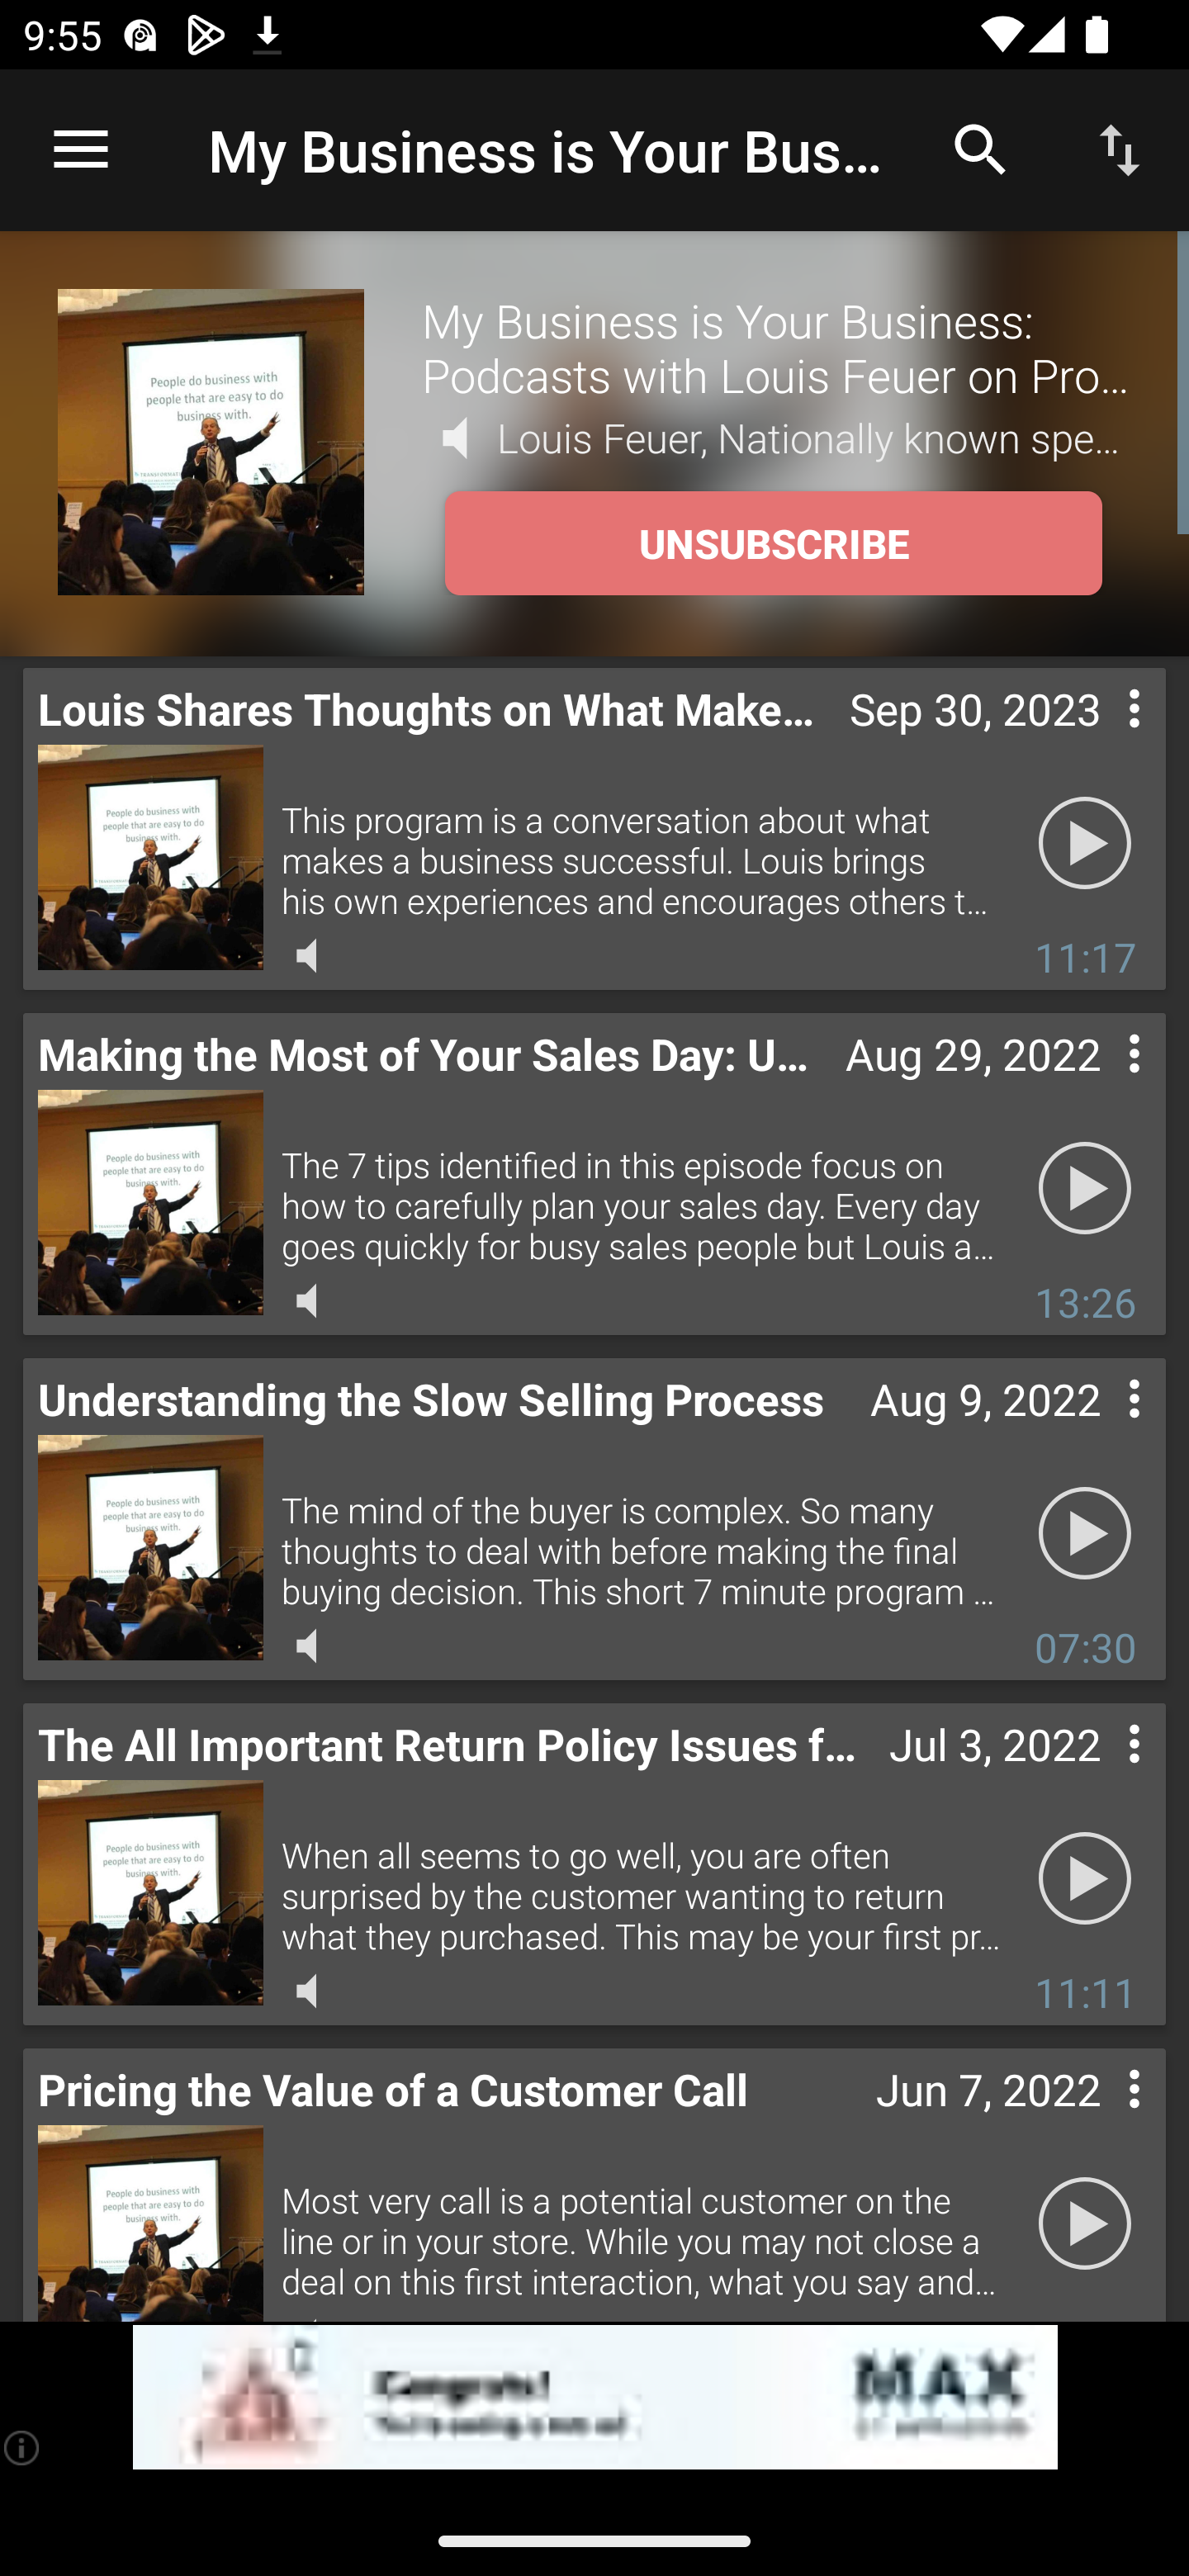  I want to click on Play, so click(1085, 844).